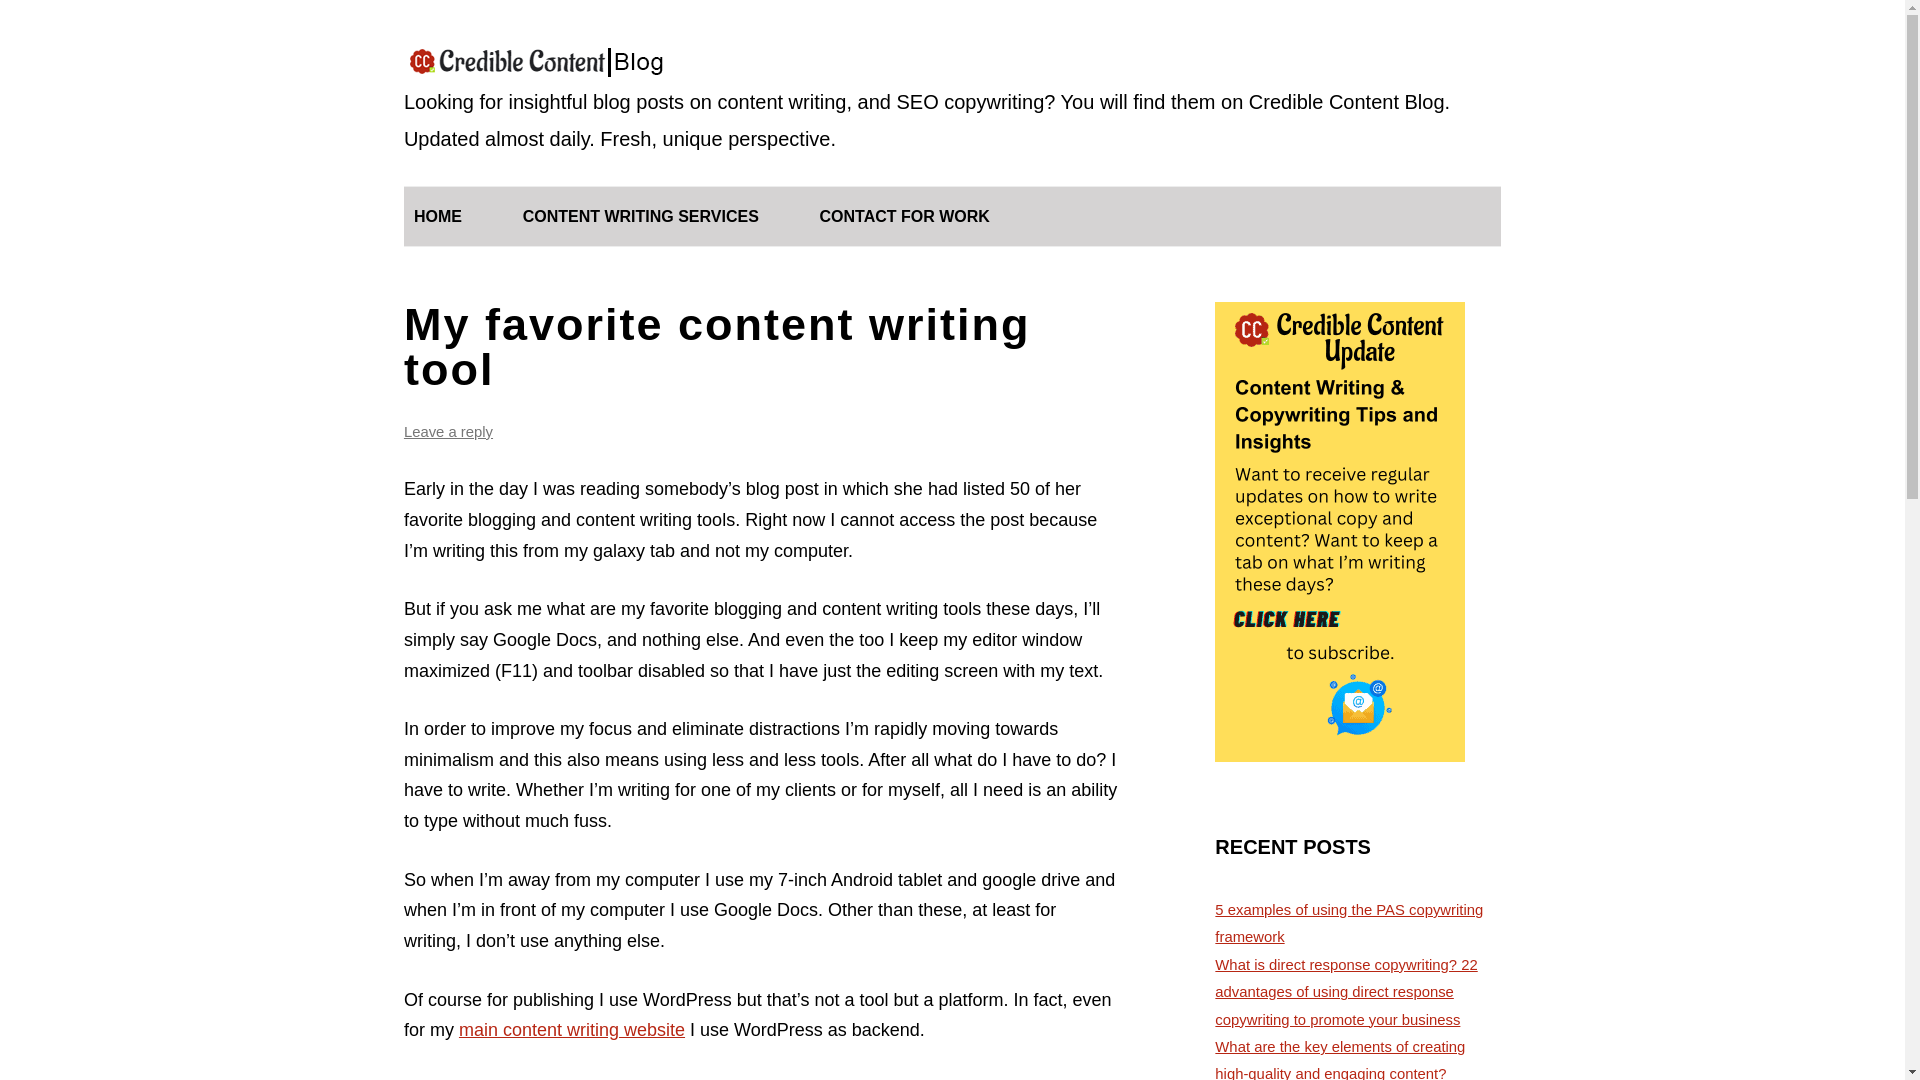 The width and height of the screenshot is (1920, 1080). What do you see at coordinates (664, 1079) in the screenshot?
I see `GetPocket` at bounding box center [664, 1079].